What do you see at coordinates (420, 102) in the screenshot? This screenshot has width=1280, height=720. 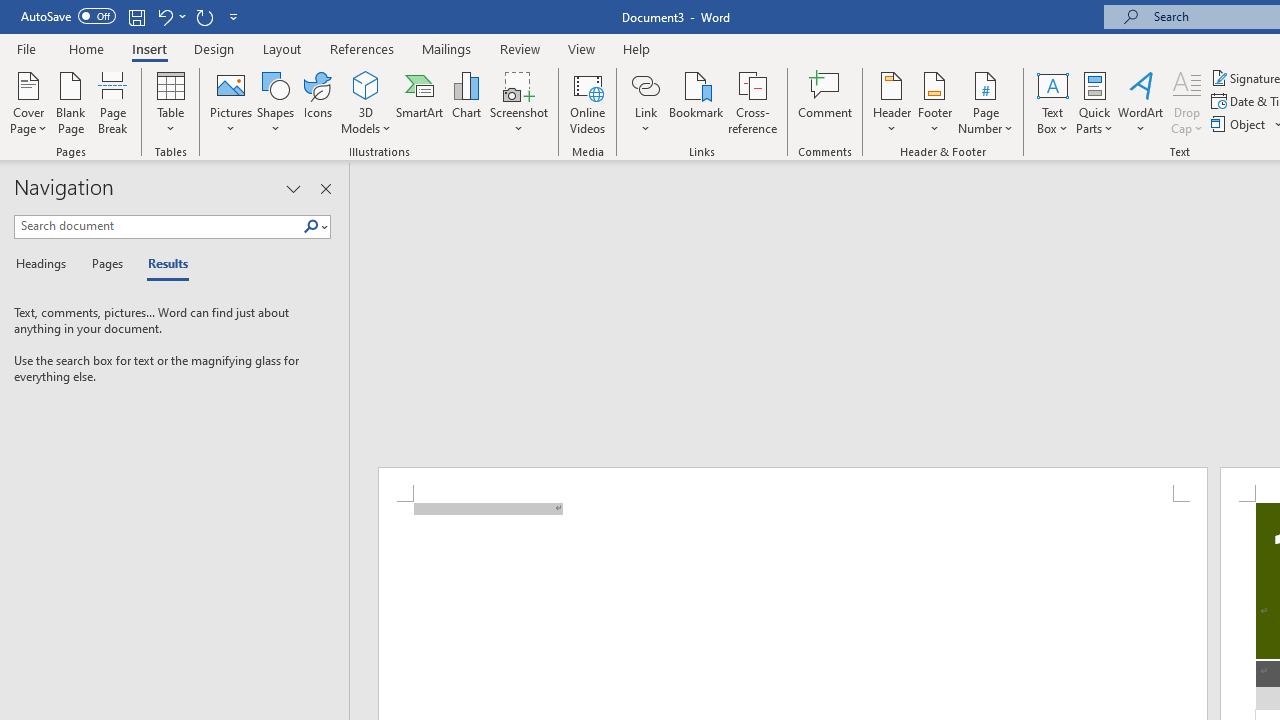 I see `SmartArt...` at bounding box center [420, 102].